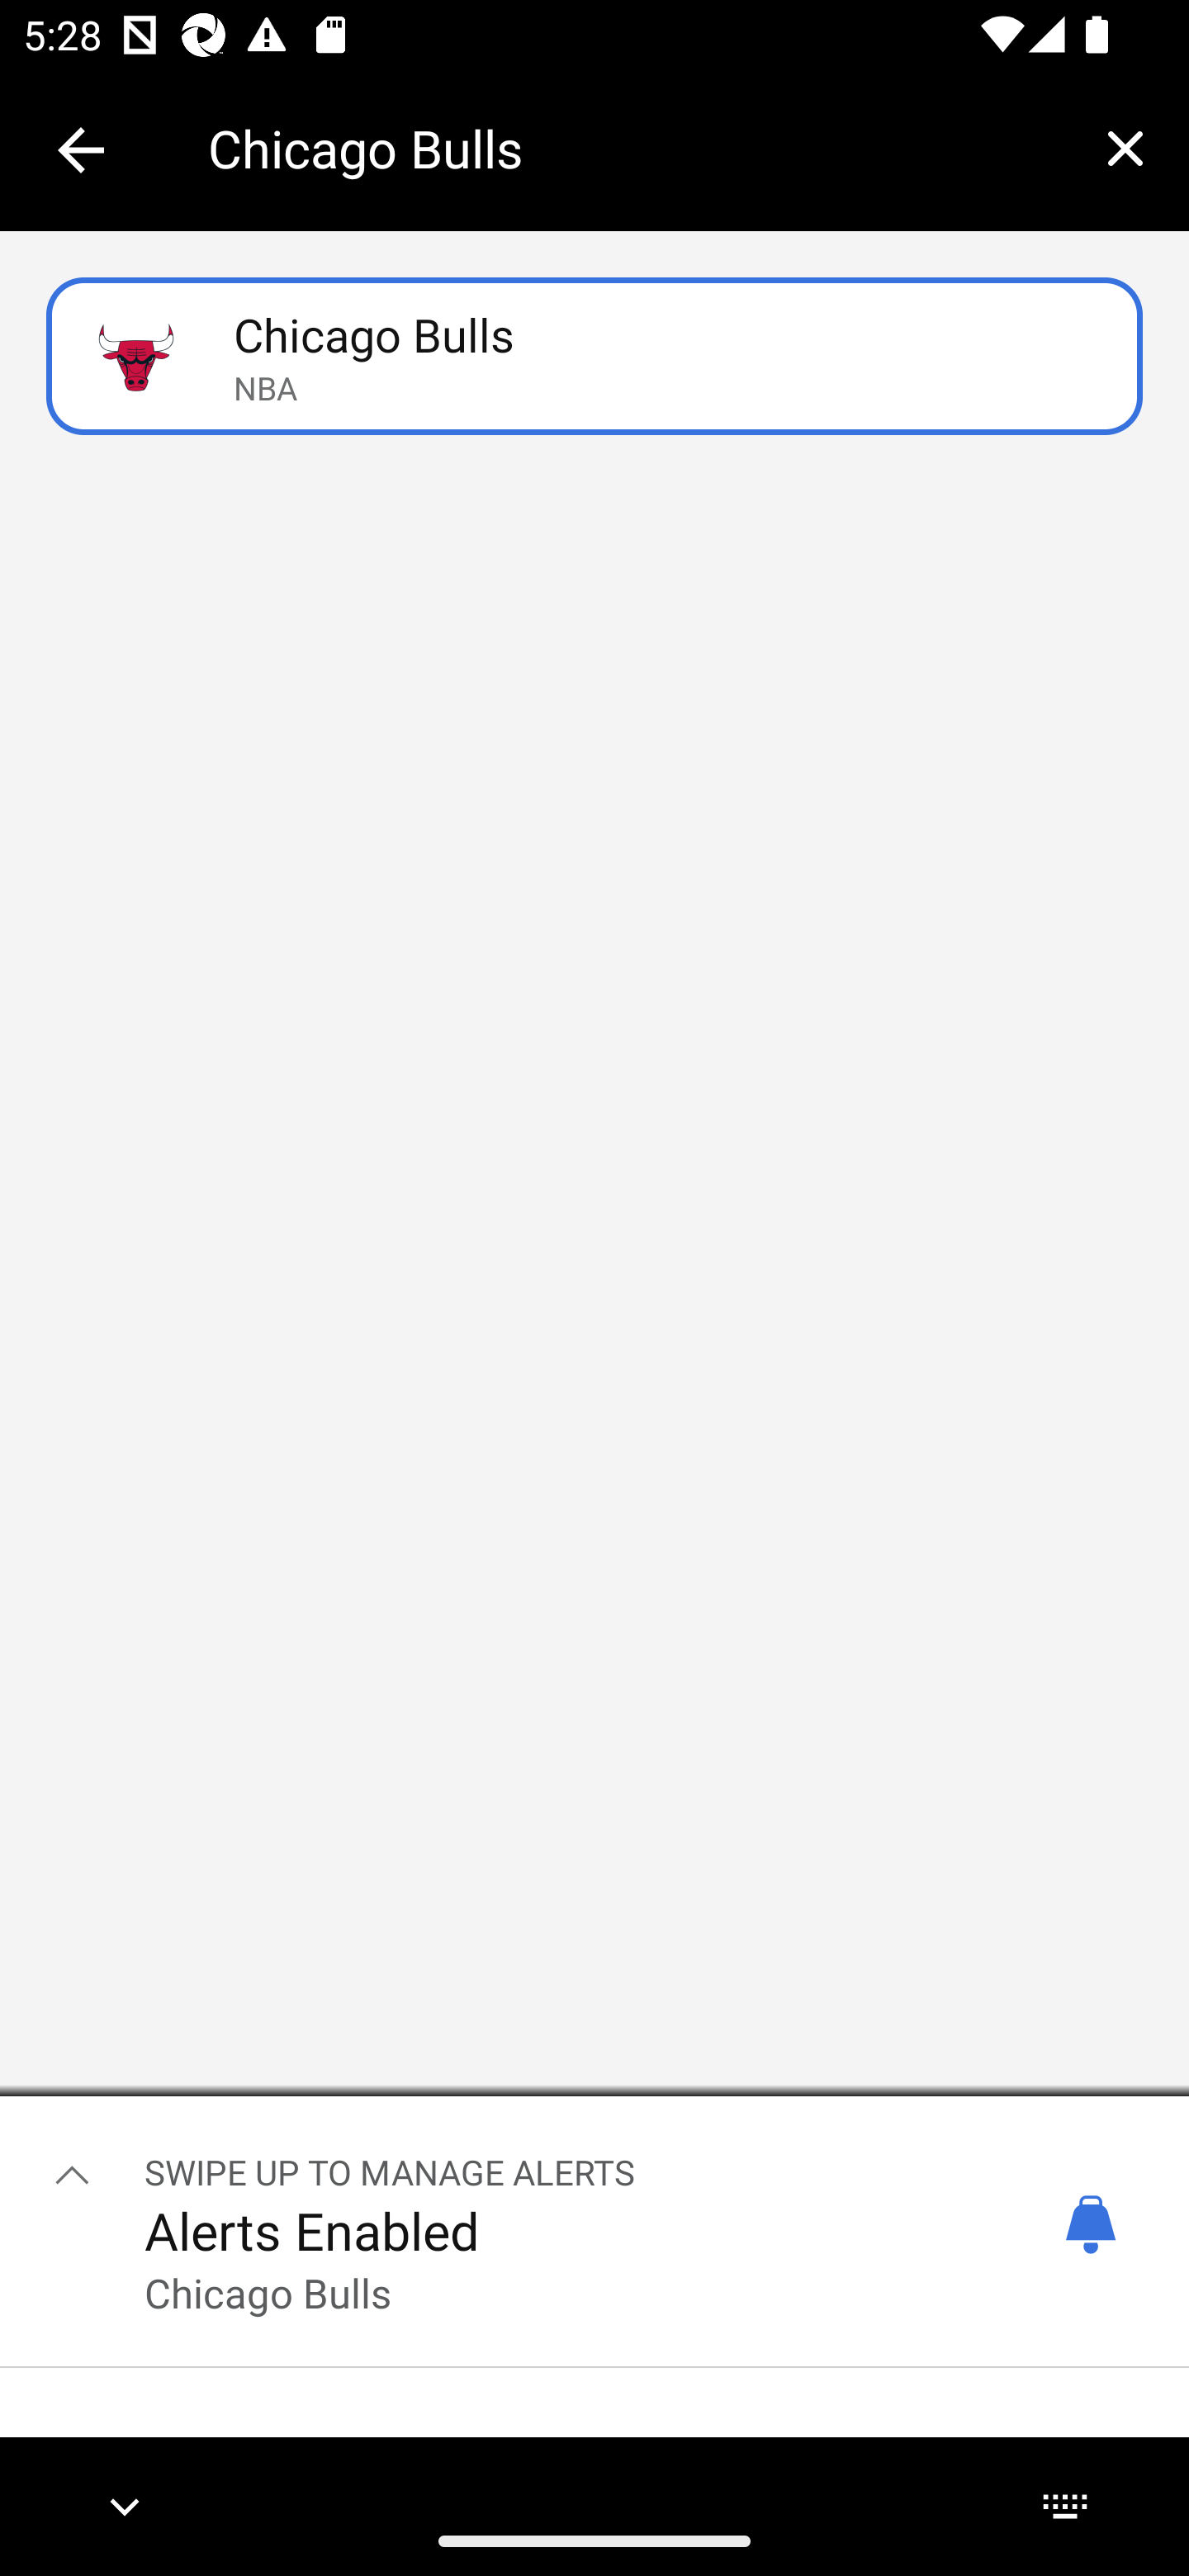  Describe the element at coordinates (594, 357) in the screenshot. I see `Chicago Bulls Chicago BullsSelected NBA` at that location.